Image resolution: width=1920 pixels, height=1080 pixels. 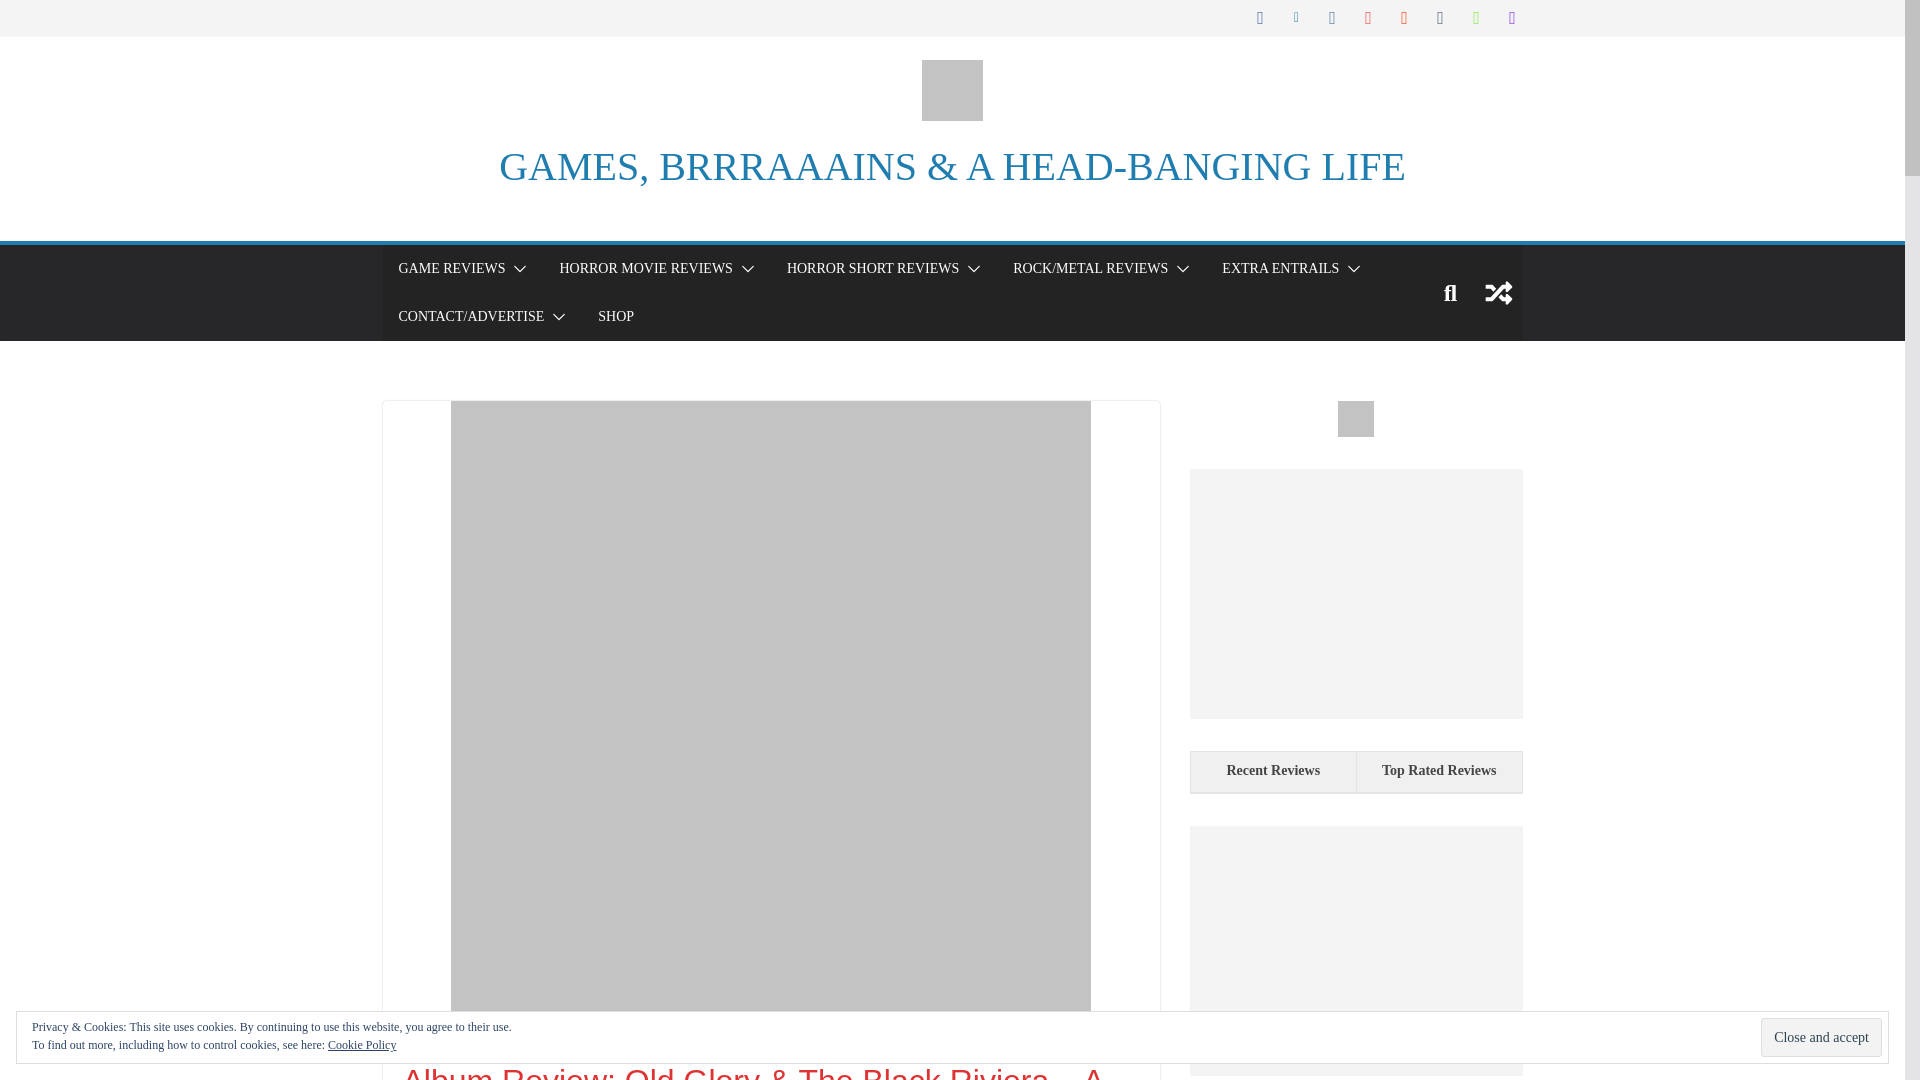 I want to click on Advertisement, so click(x=1355, y=950).